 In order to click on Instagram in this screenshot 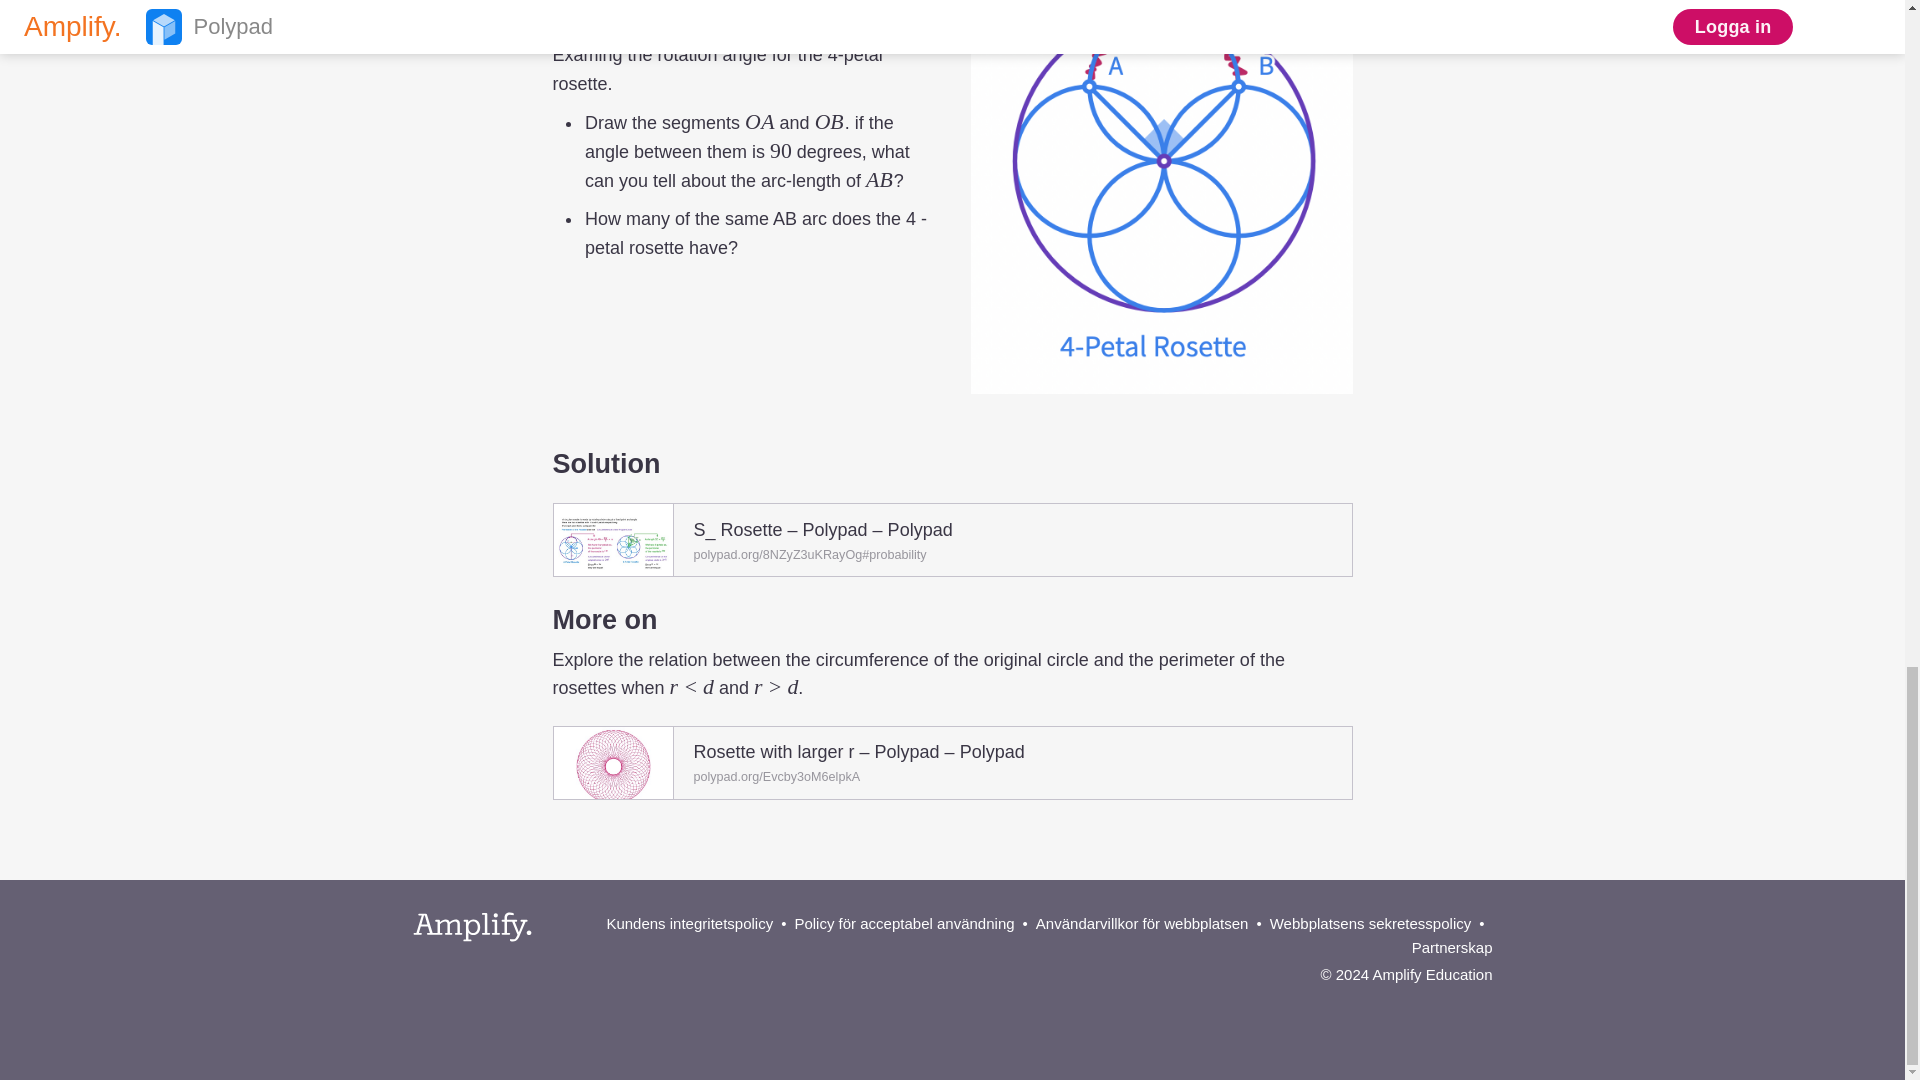, I will do `click(1440, 1004)`.